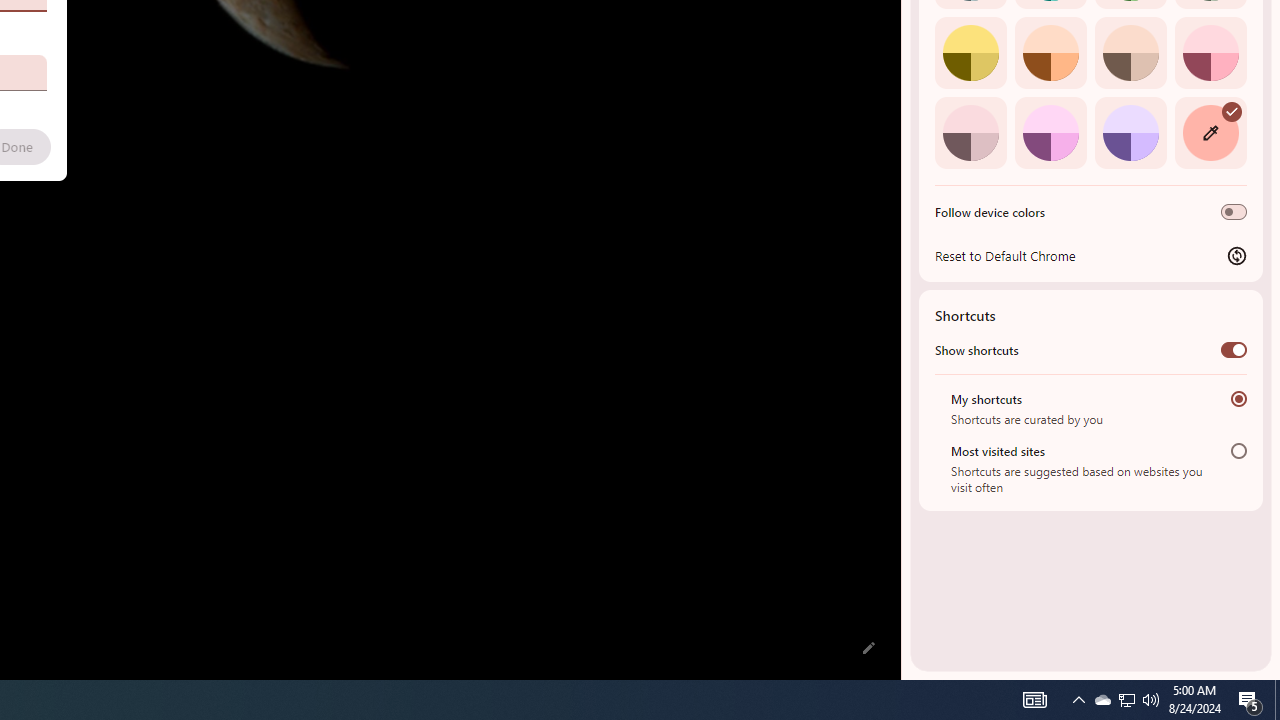 The width and height of the screenshot is (1280, 720). Describe the element at coordinates (1234, 349) in the screenshot. I see `Show shortcuts` at that location.